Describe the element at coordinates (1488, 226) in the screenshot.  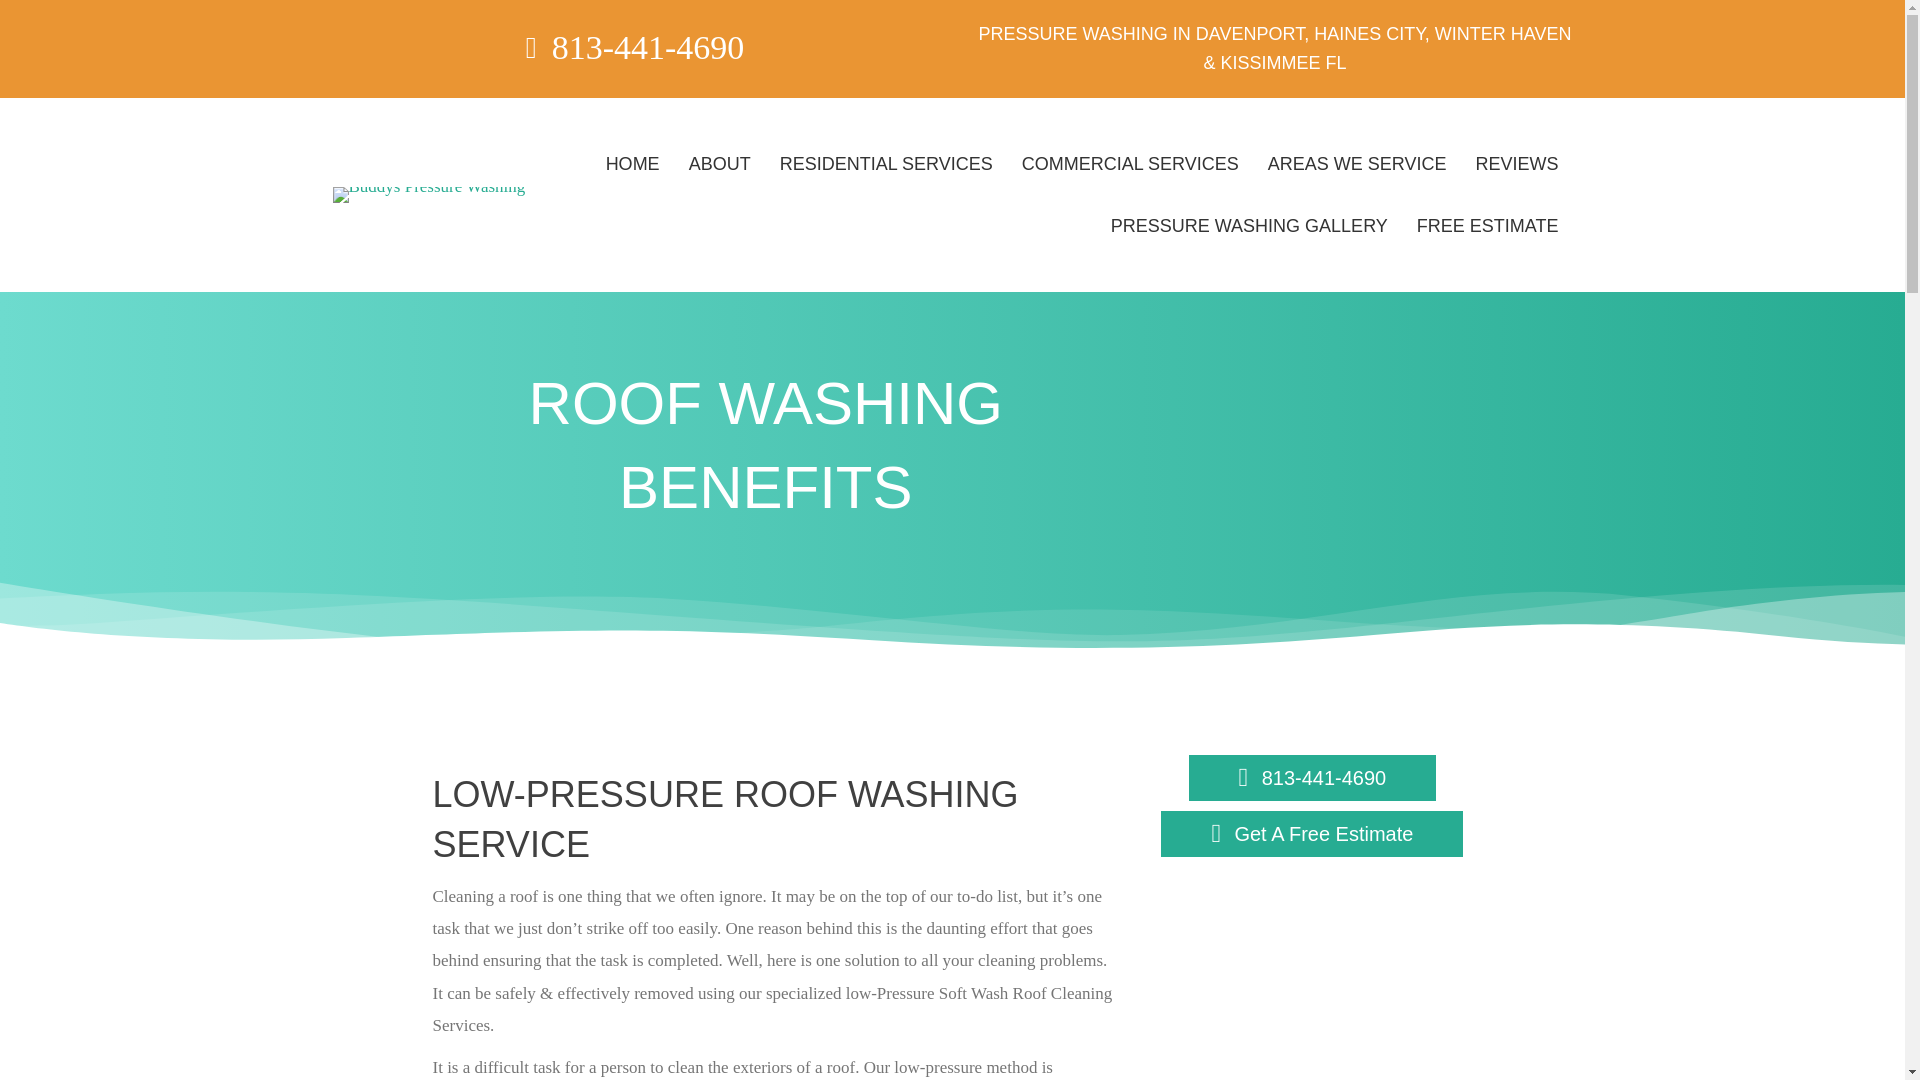
I see `FREE ESTIMATE` at that location.